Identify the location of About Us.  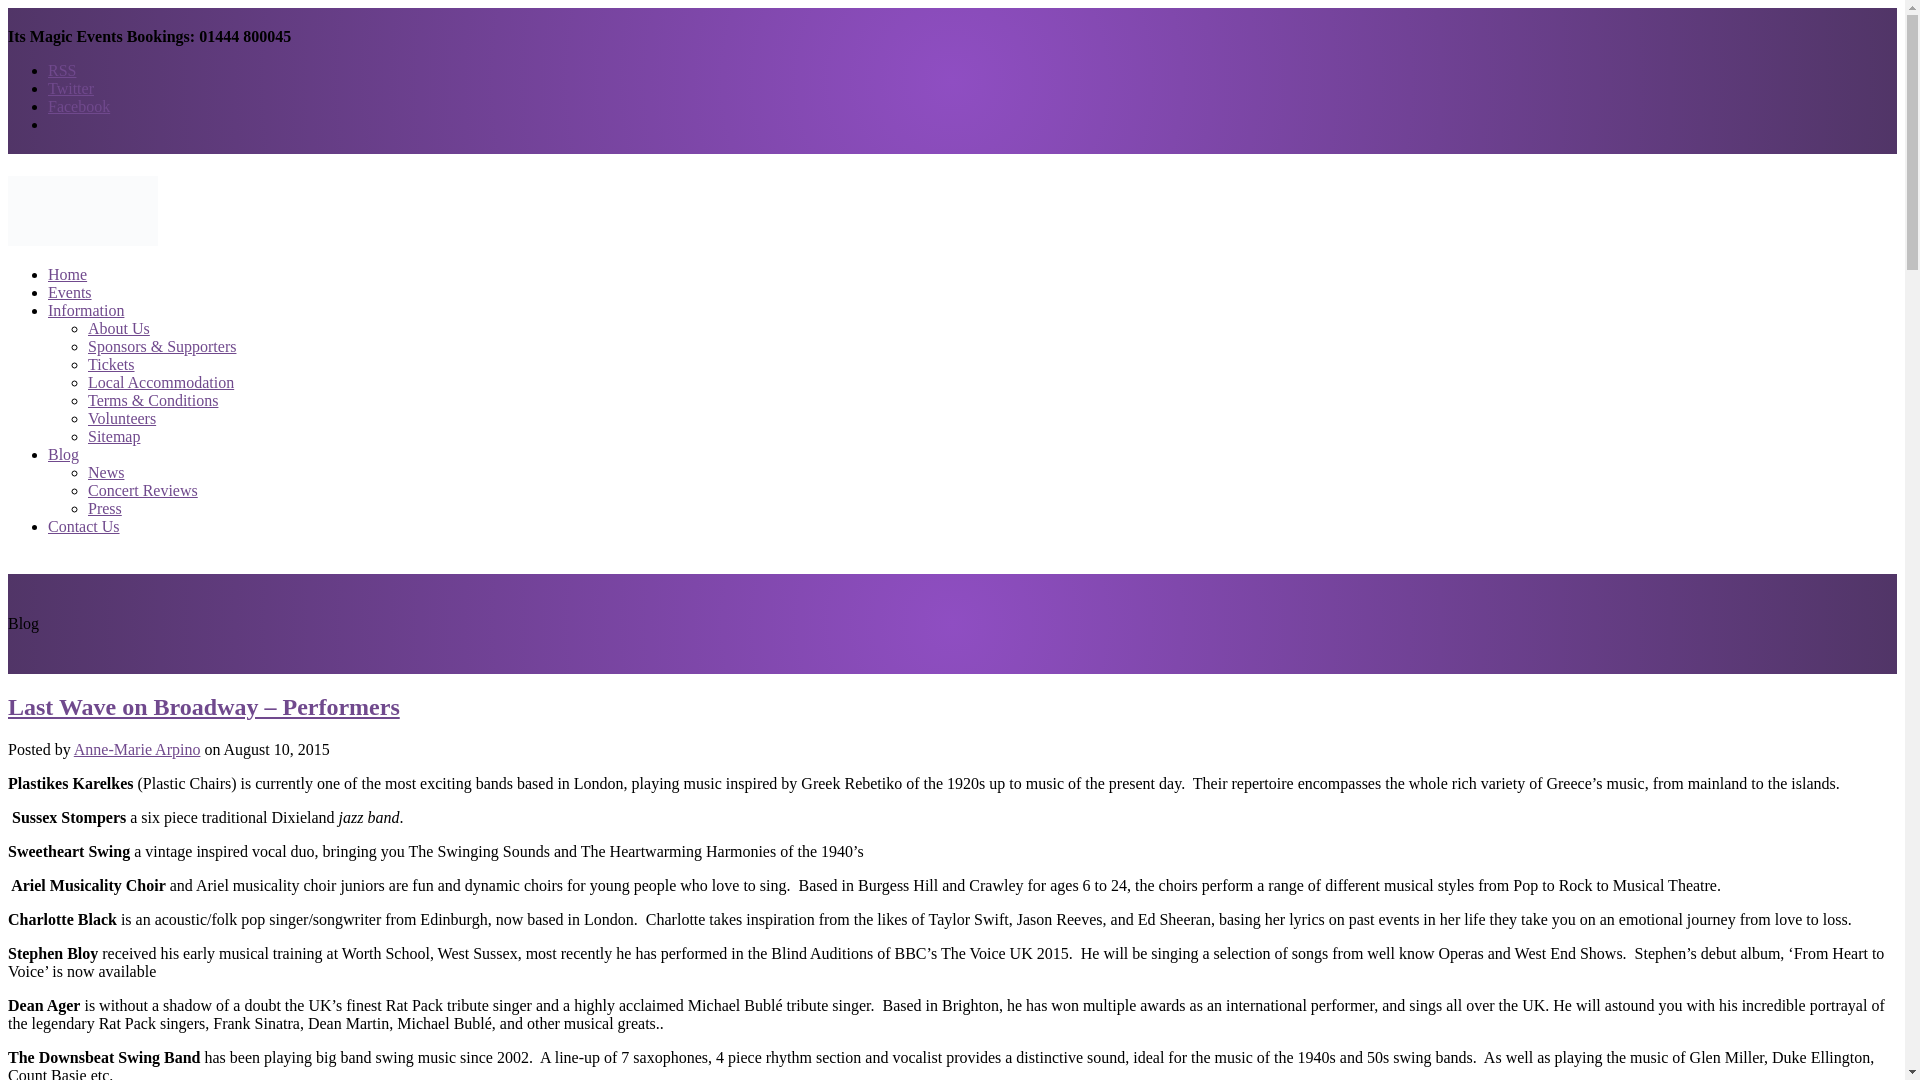
(118, 328).